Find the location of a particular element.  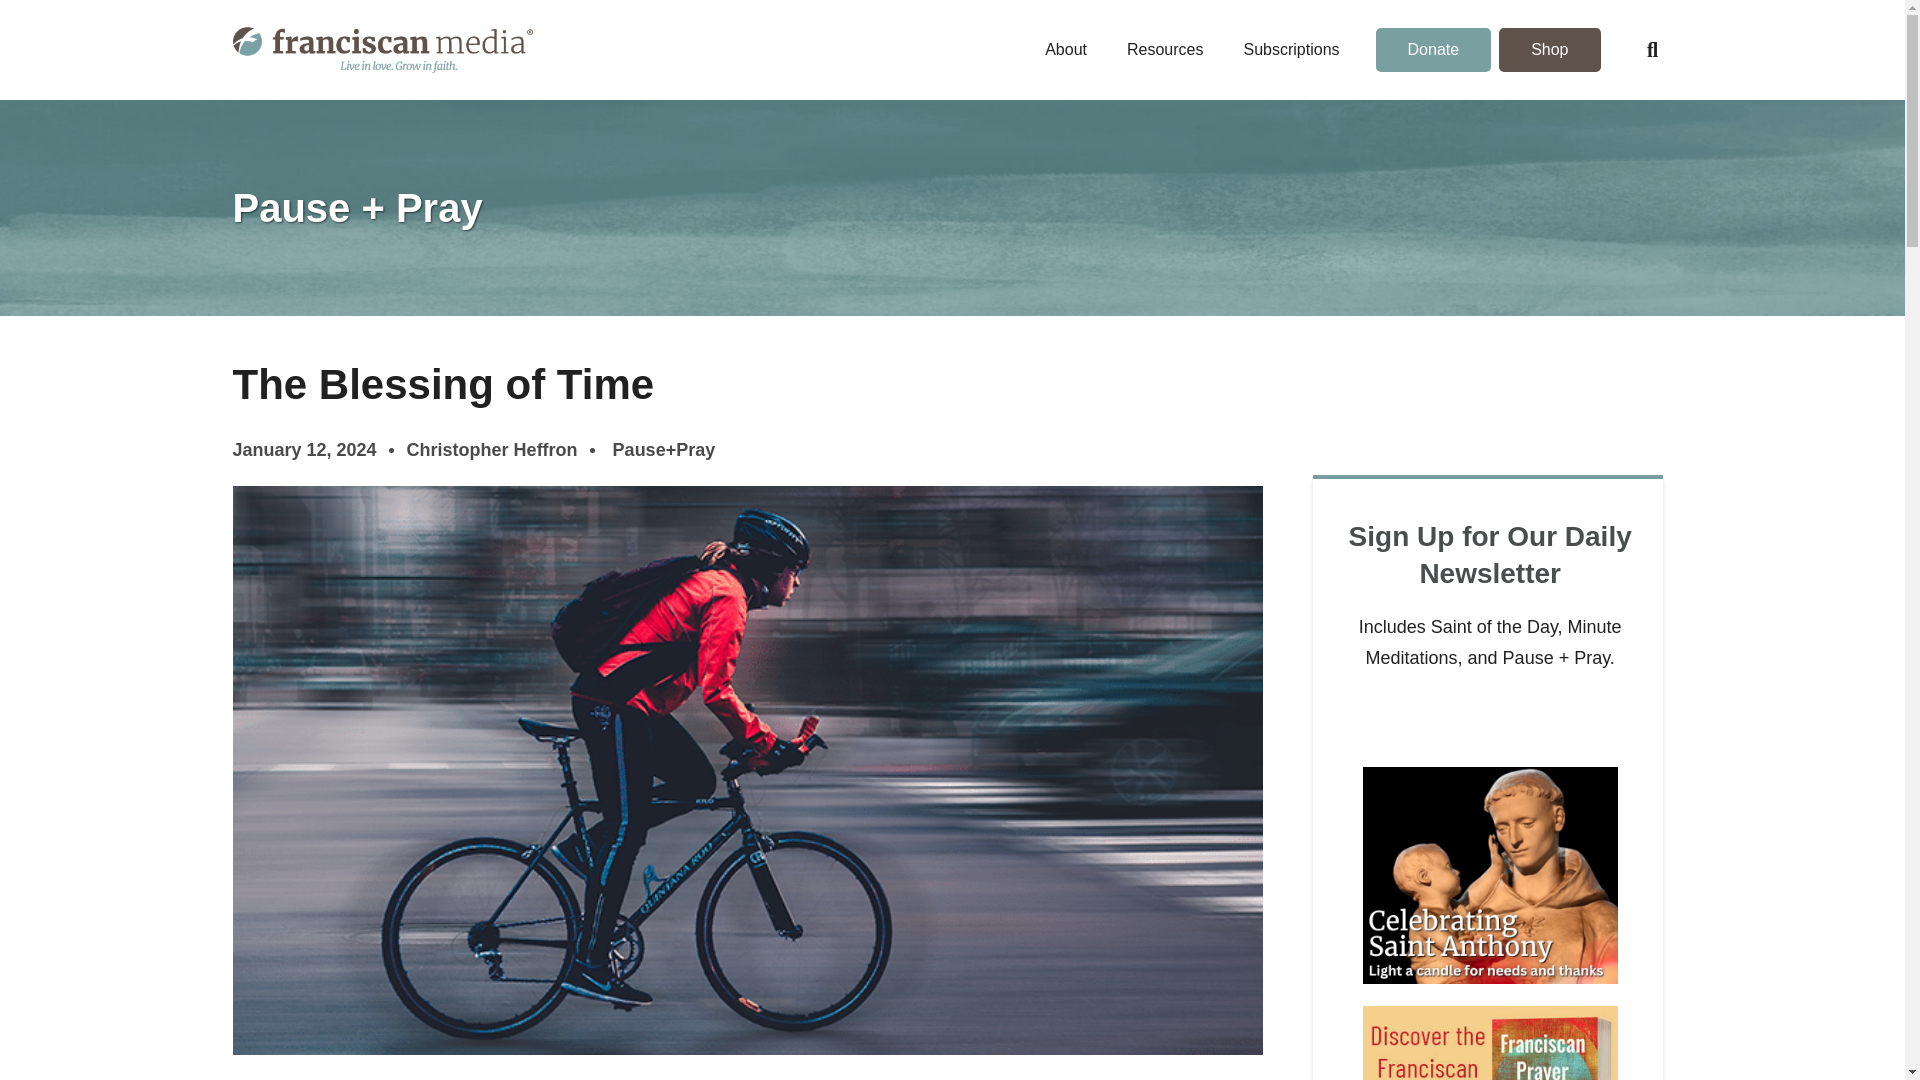

About is located at coordinates (1066, 50).